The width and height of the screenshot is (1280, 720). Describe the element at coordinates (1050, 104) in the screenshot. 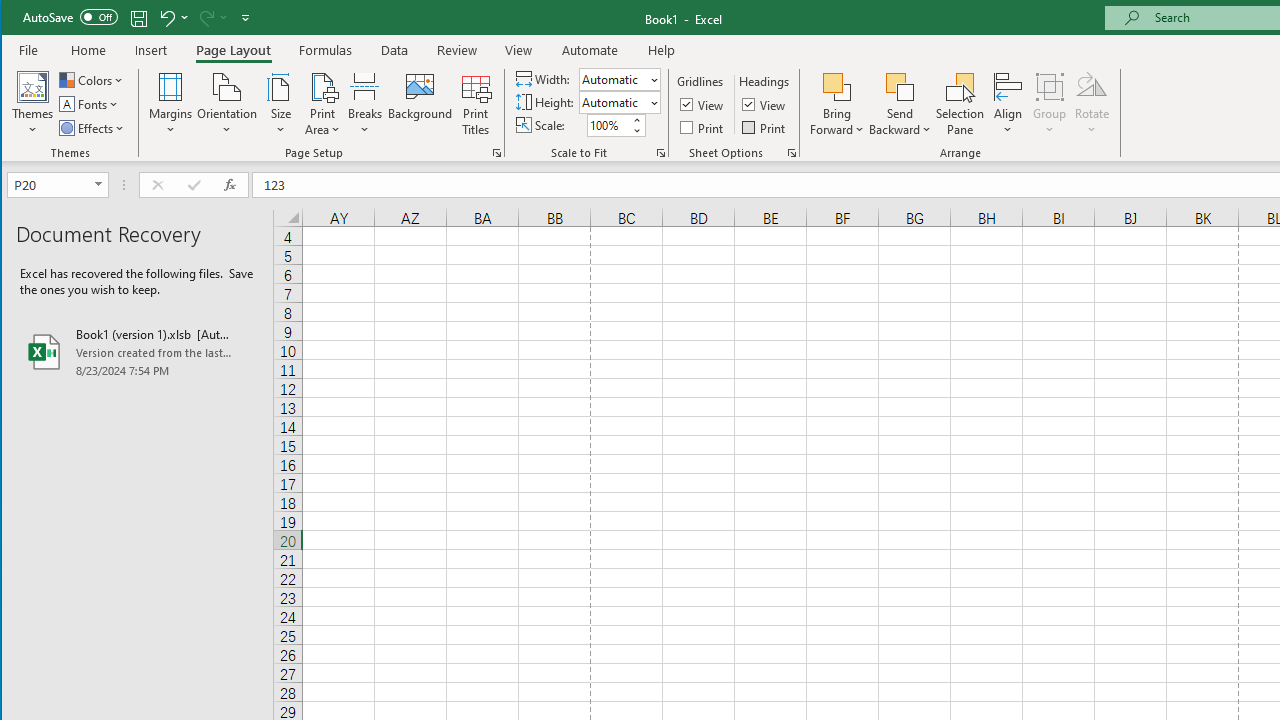

I see `Group` at that location.